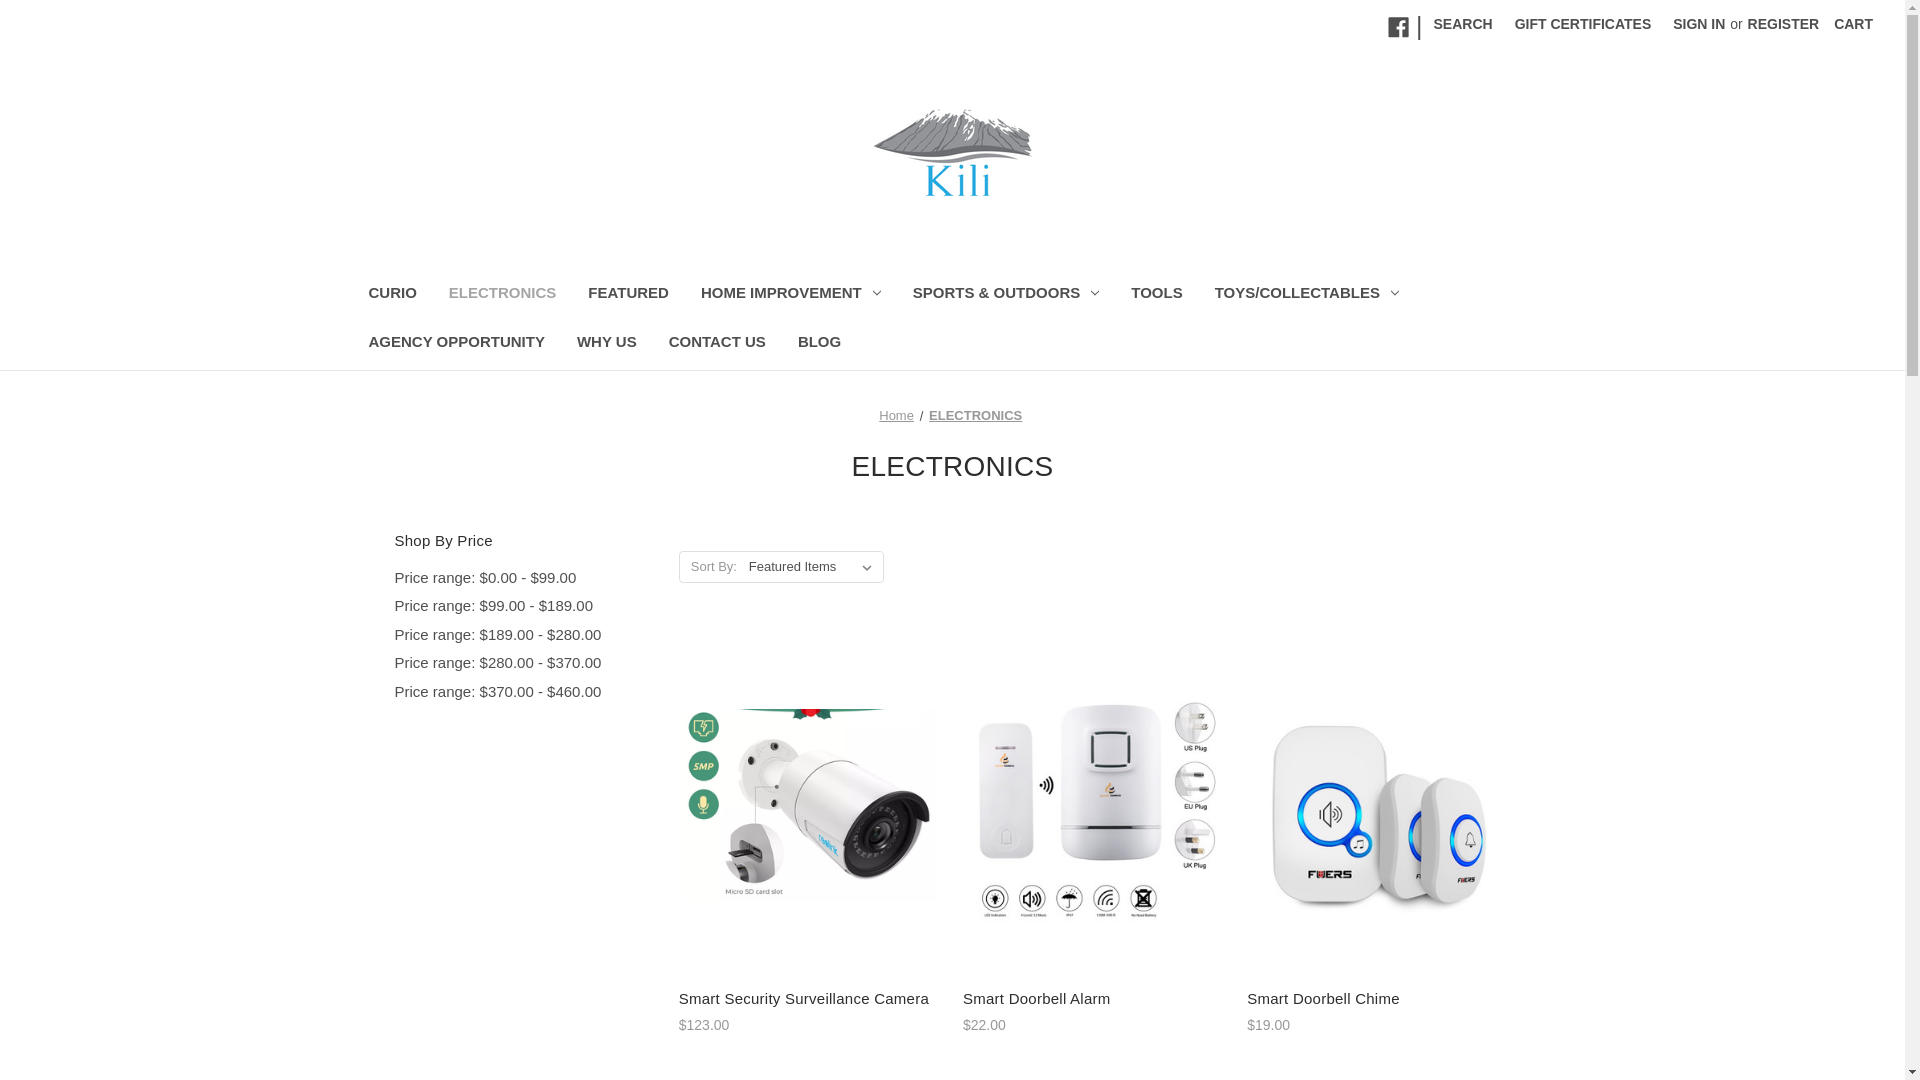 Image resolution: width=1920 pixels, height=1080 pixels. I want to click on ELECTRONICS, so click(503, 296).